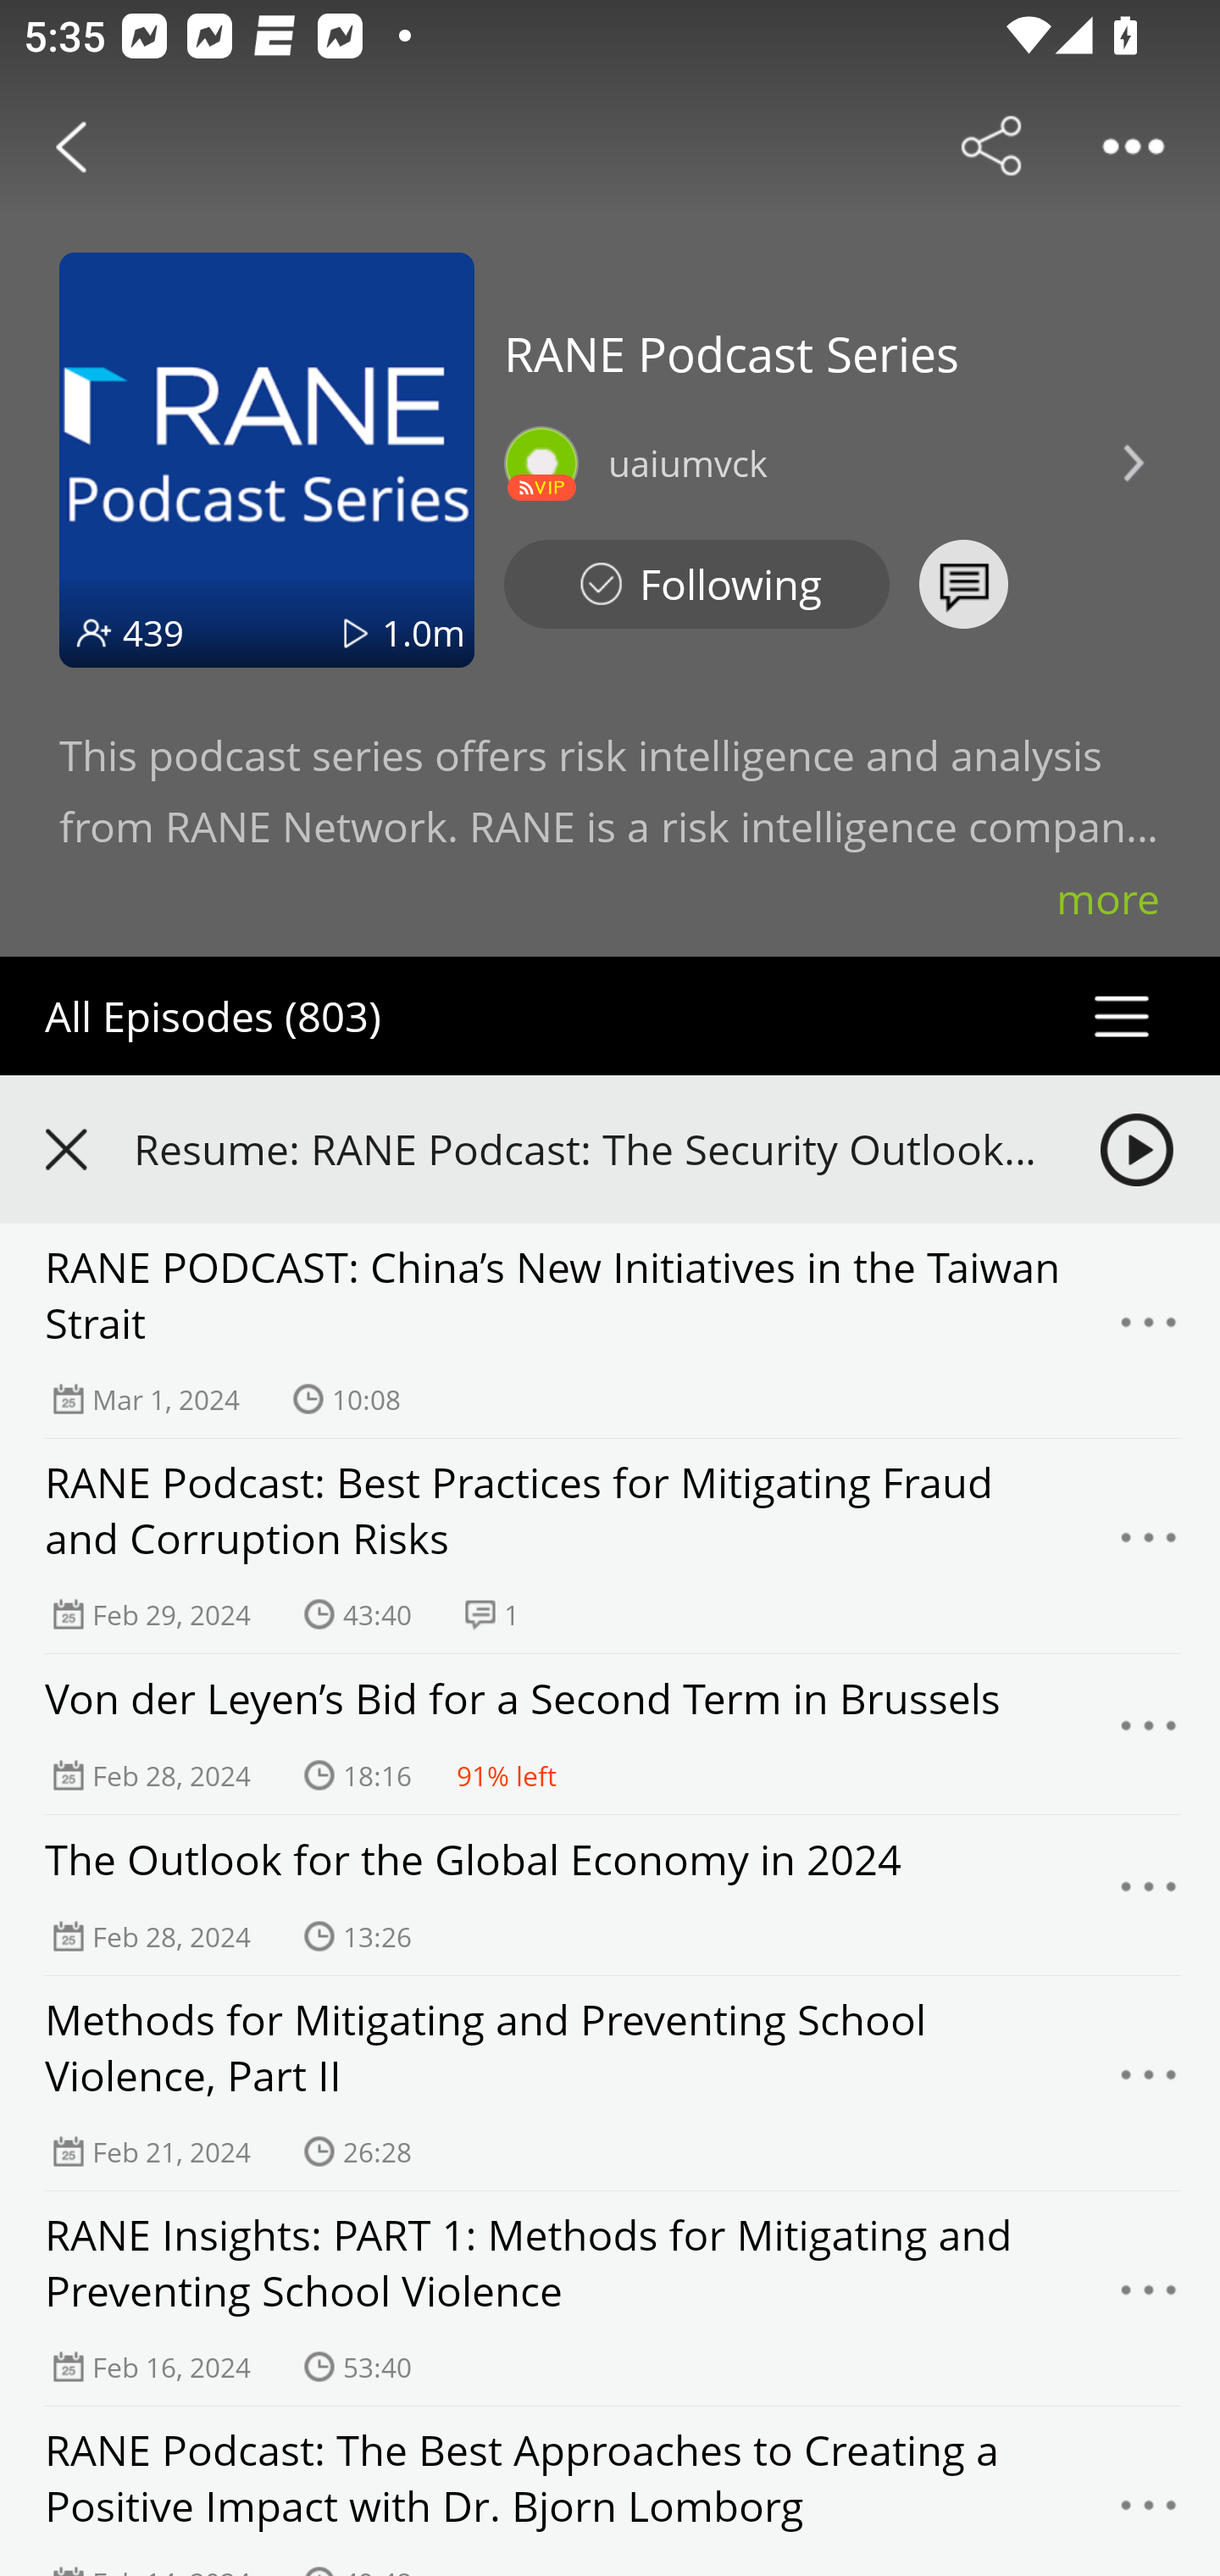 This screenshot has width=1220, height=2576. What do you see at coordinates (1149, 1546) in the screenshot?
I see `Menu` at bounding box center [1149, 1546].